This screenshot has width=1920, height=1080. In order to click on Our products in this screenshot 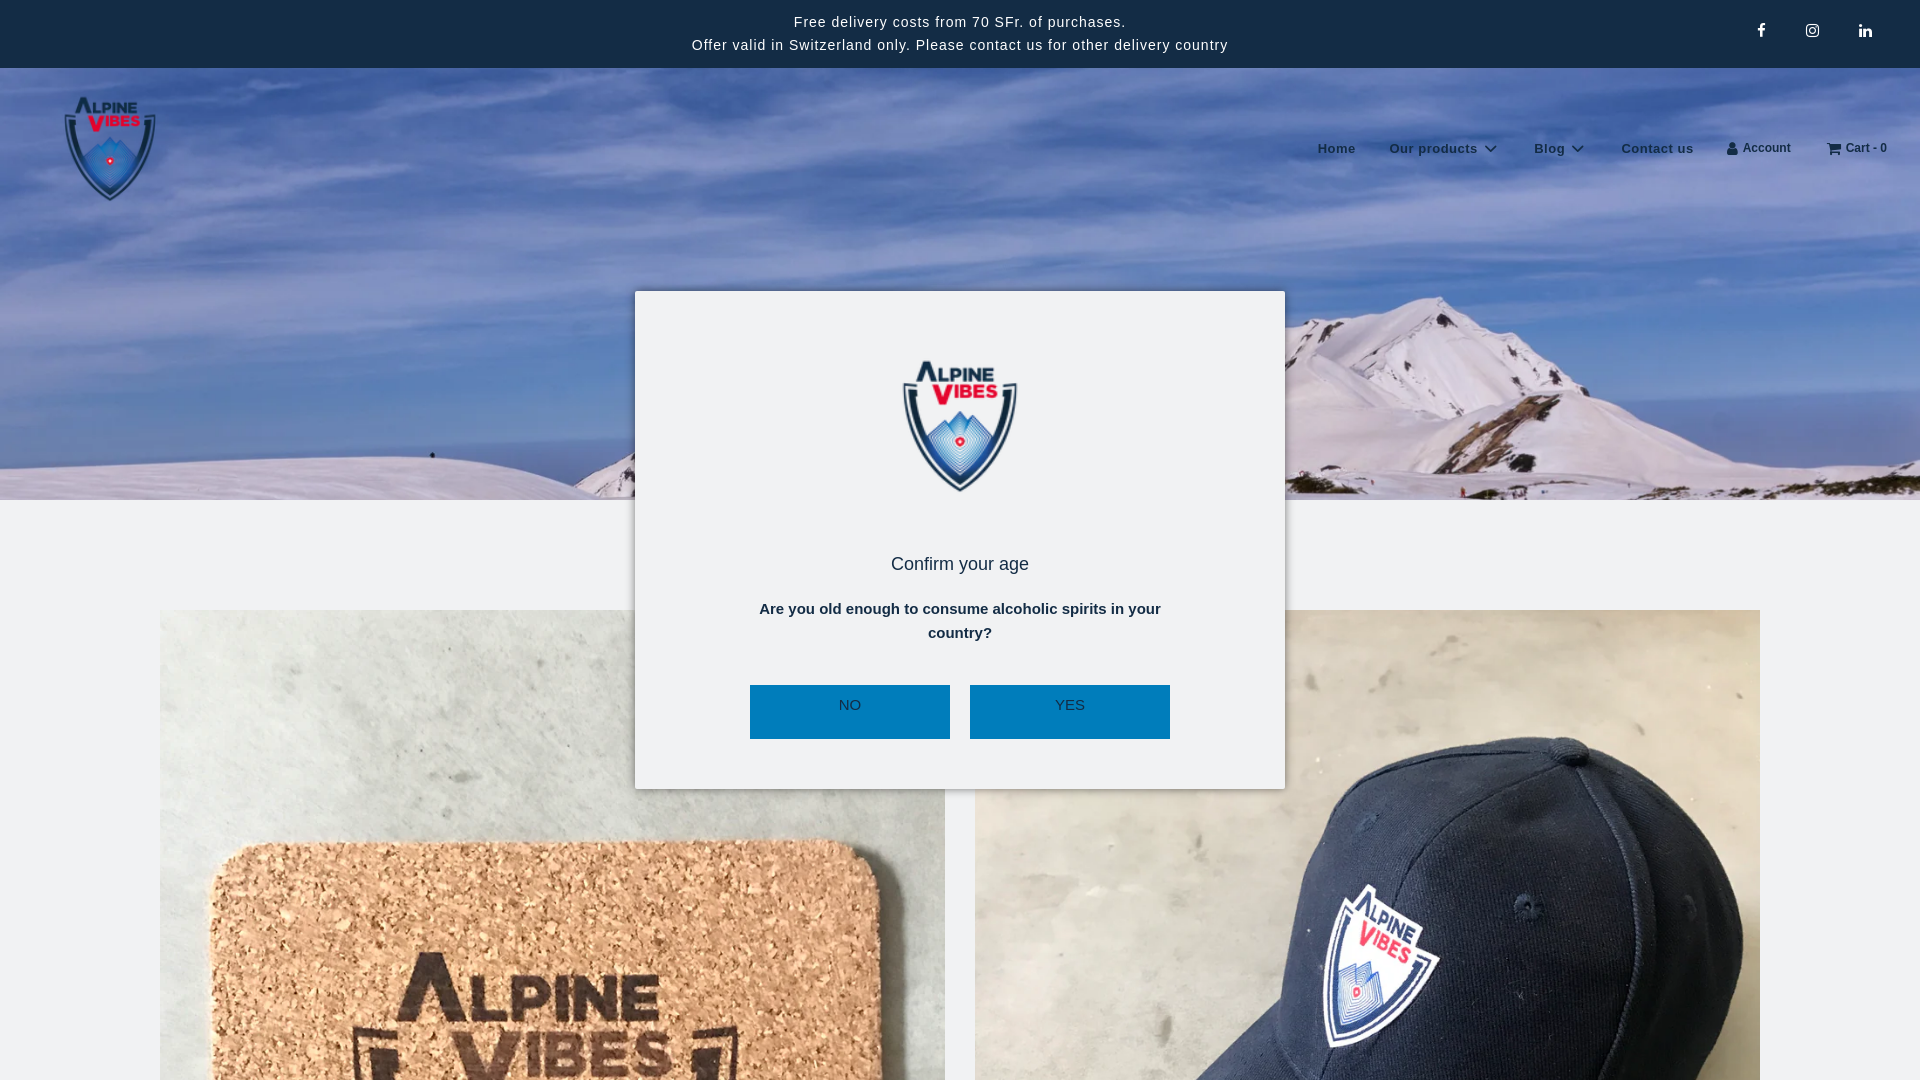, I will do `click(1444, 149)`.